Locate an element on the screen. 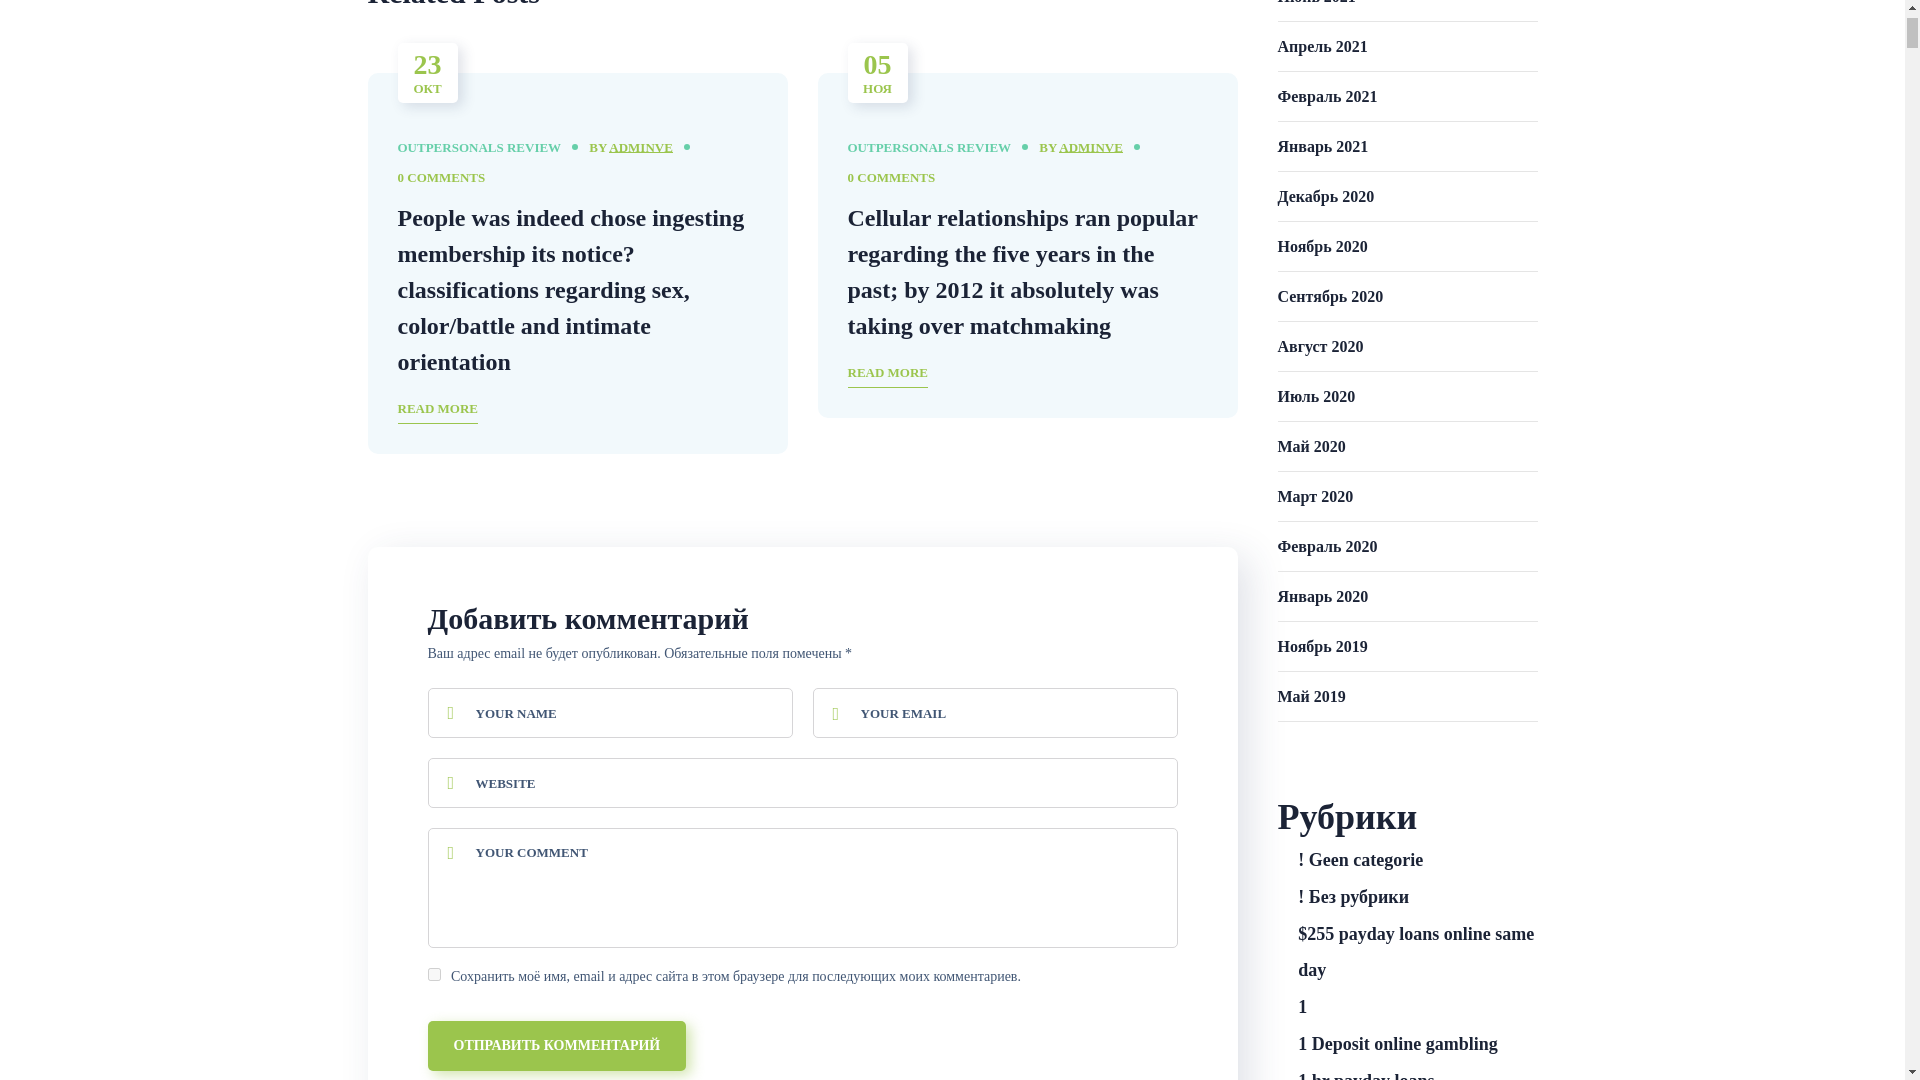  OUTPERSONALS REVIEW is located at coordinates (480, 148).